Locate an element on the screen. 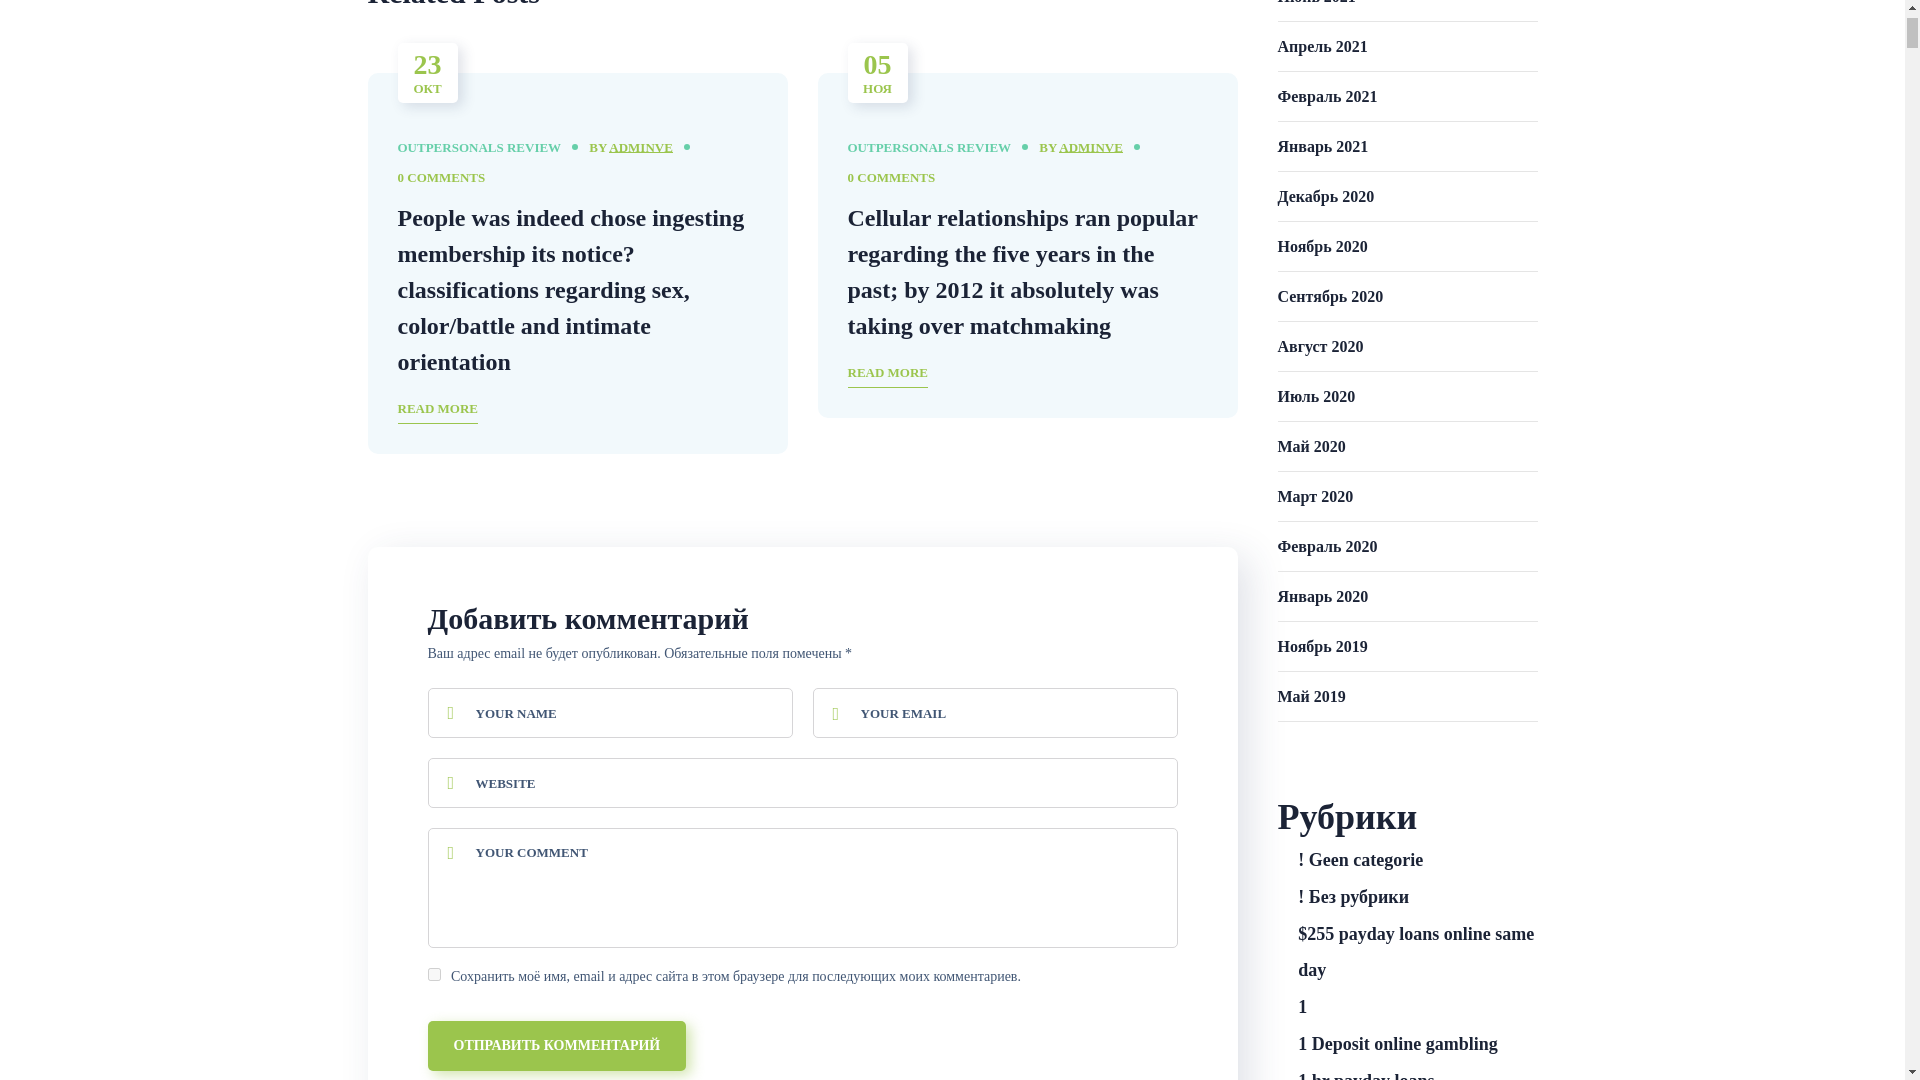  OUTPERSONALS REVIEW is located at coordinates (480, 148).